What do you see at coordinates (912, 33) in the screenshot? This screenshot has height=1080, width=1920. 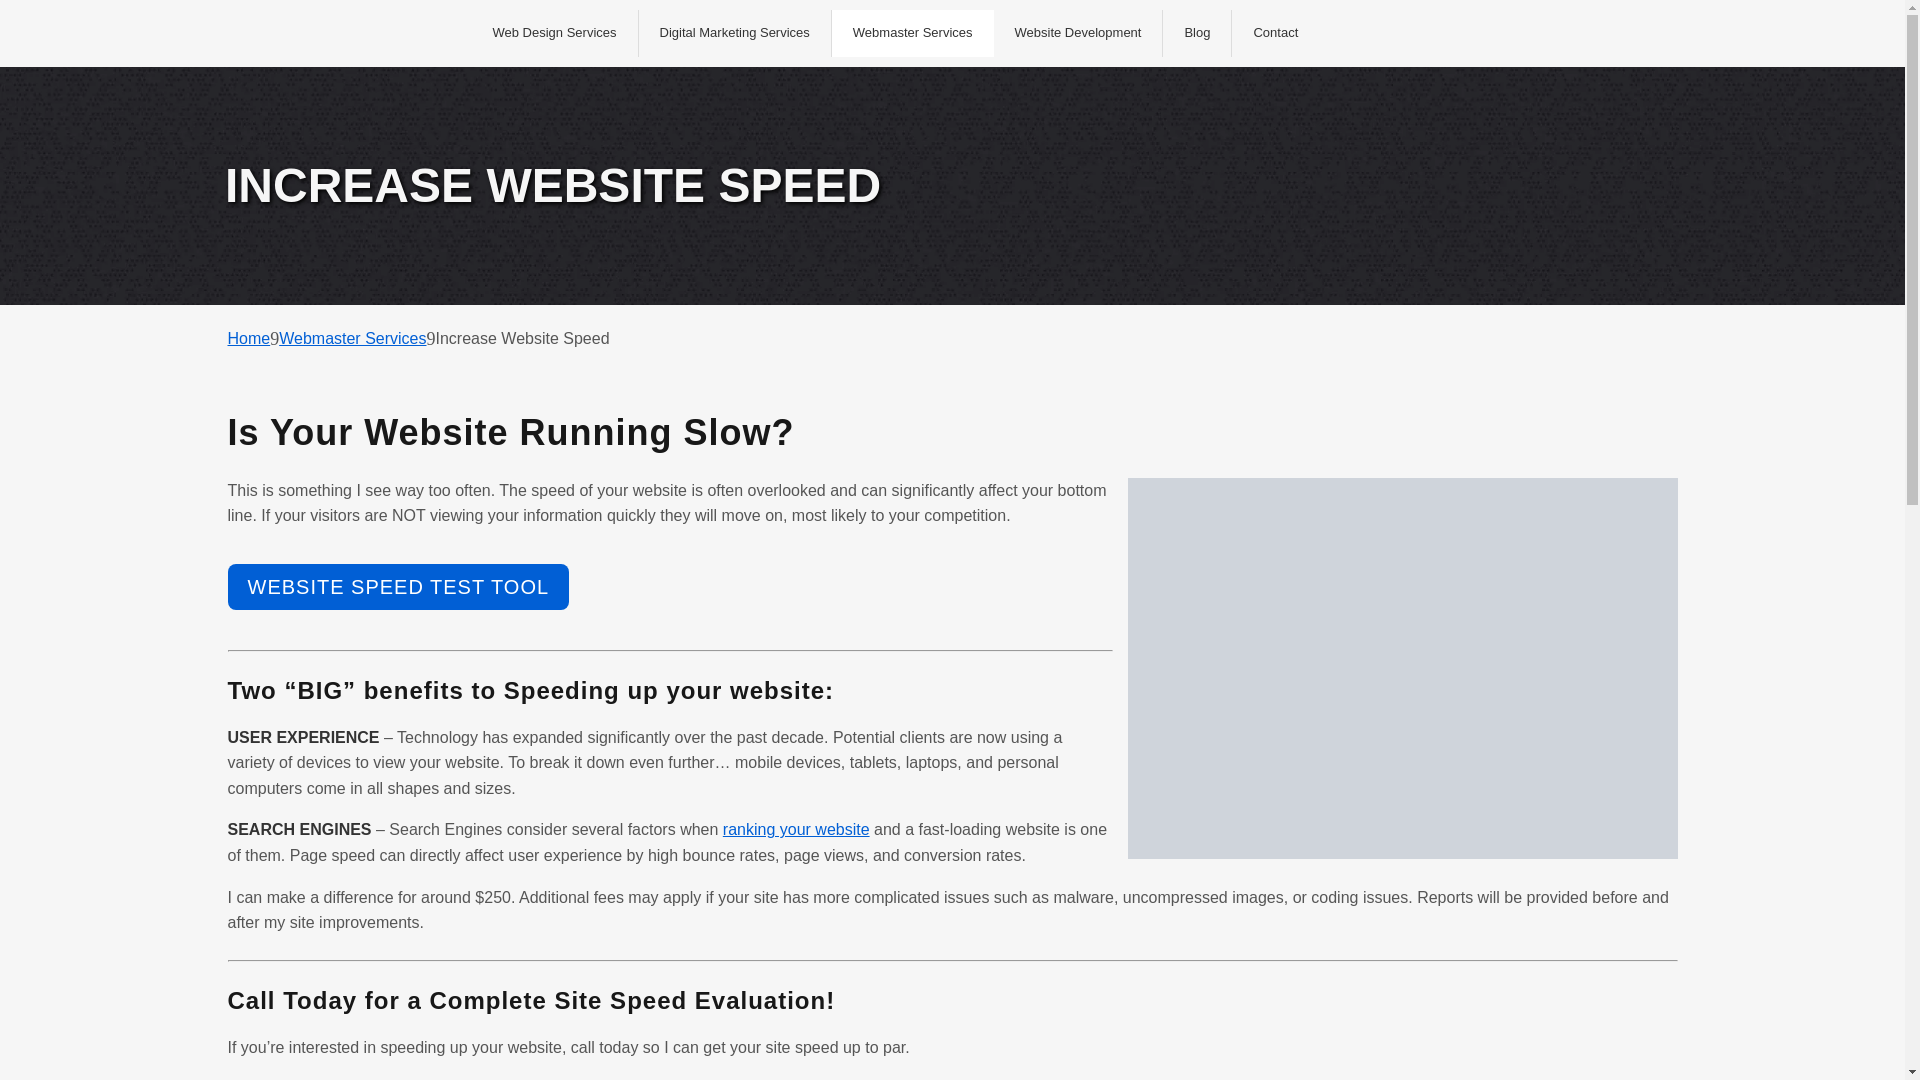 I see `Webmaster Services` at bounding box center [912, 33].